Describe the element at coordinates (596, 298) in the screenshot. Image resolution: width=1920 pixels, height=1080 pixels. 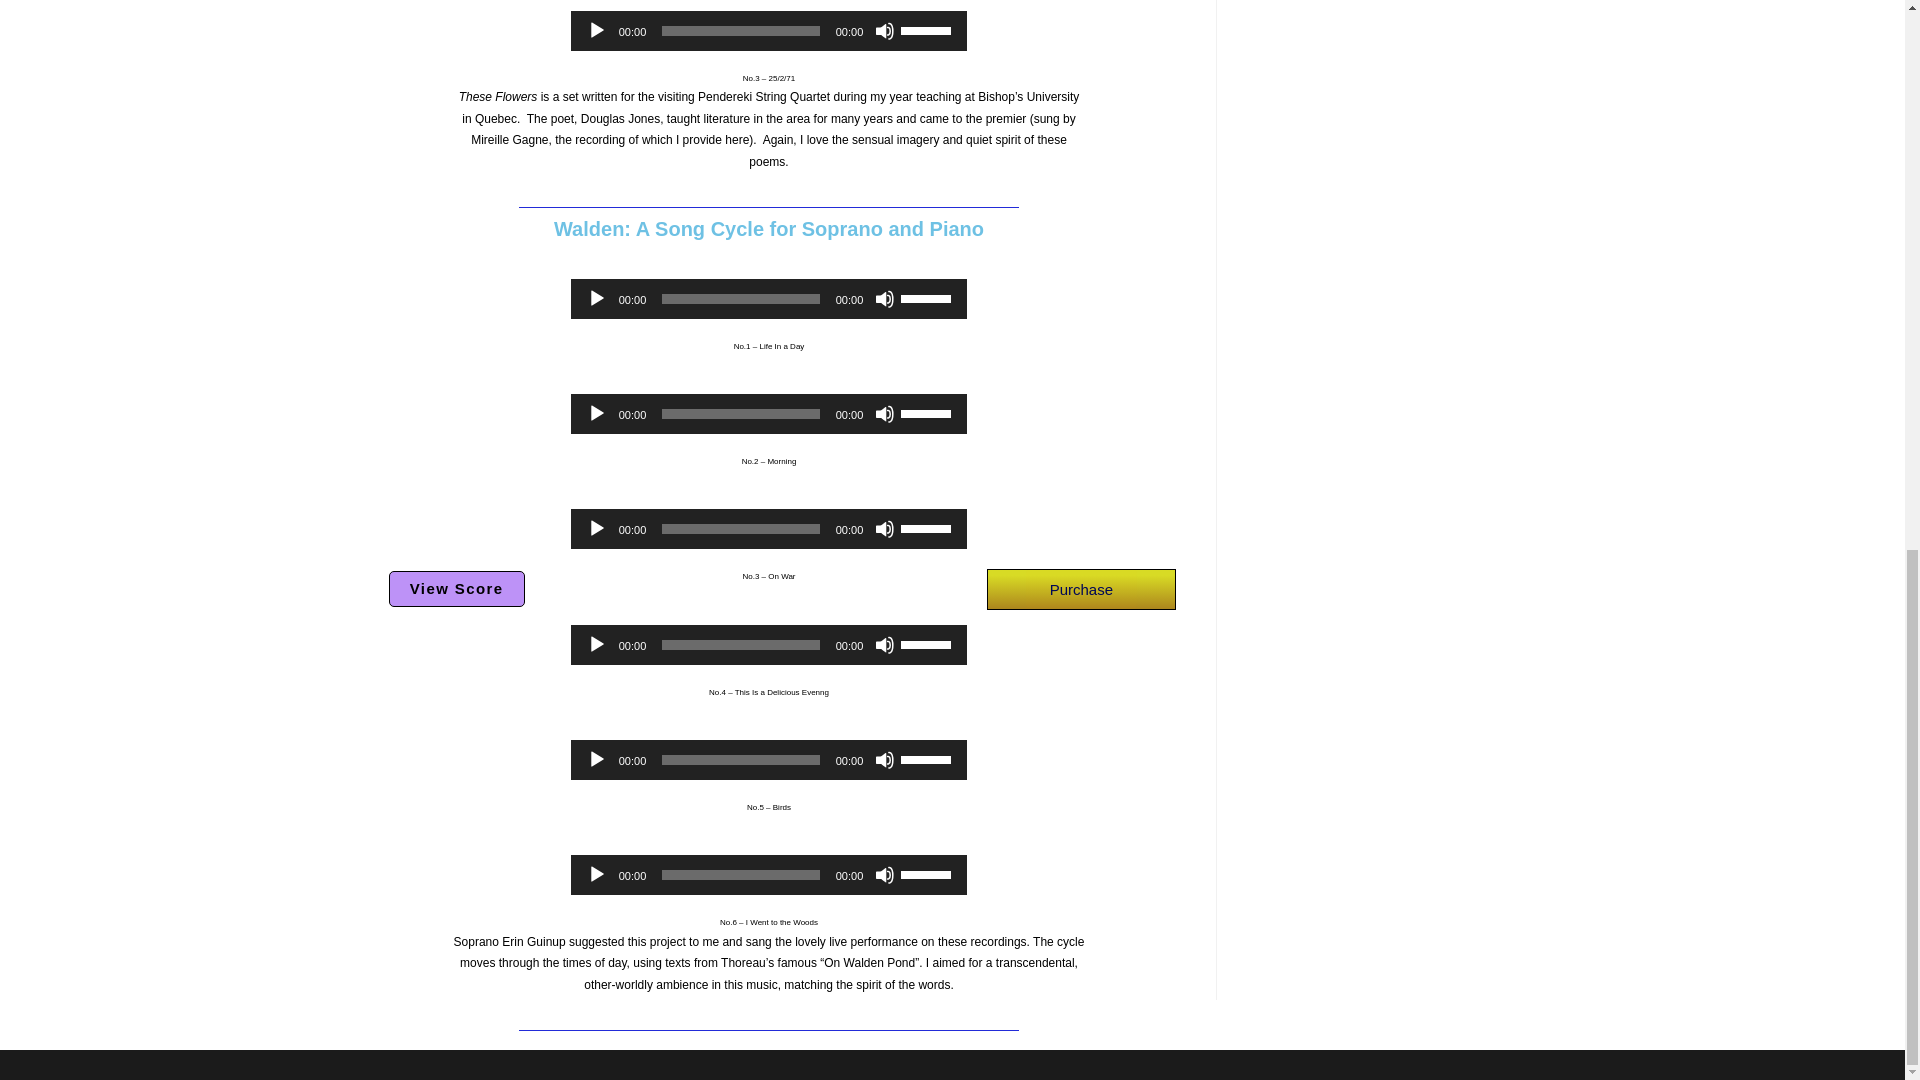
I see `Play` at that location.